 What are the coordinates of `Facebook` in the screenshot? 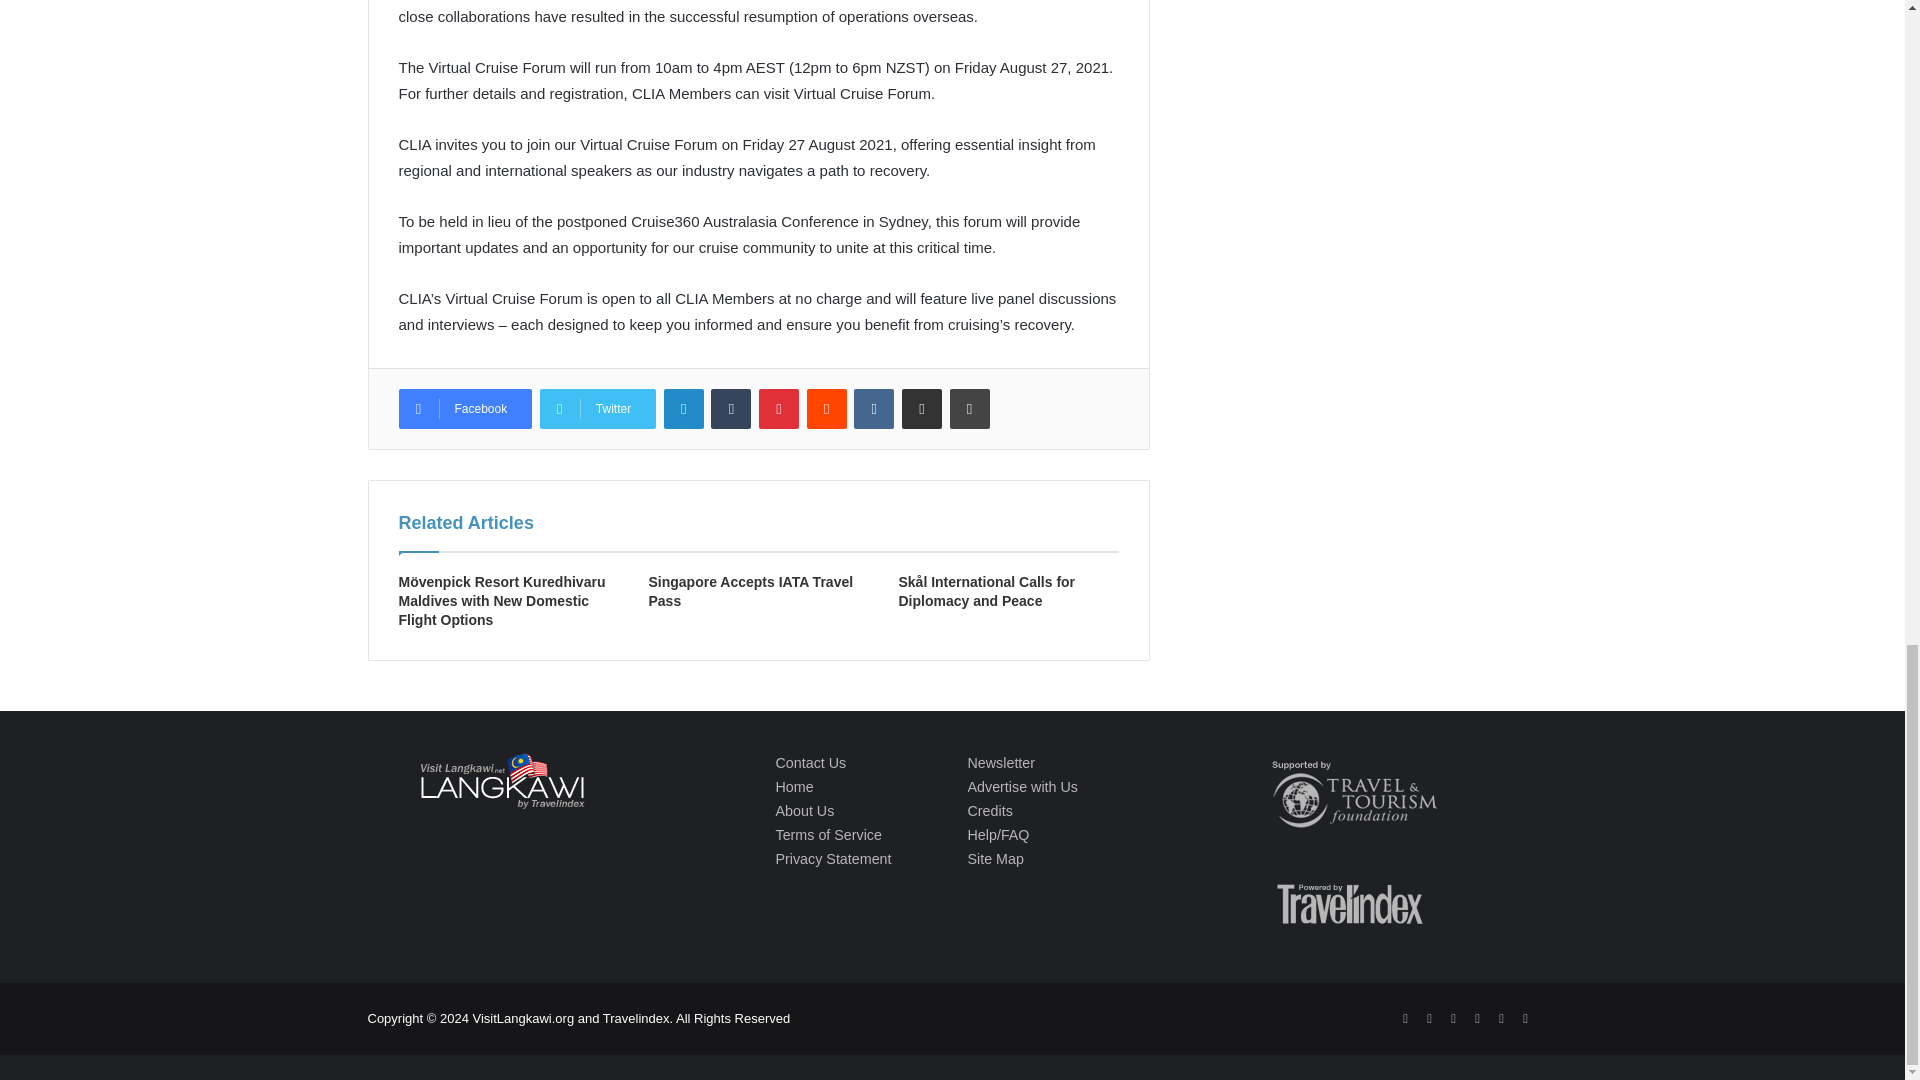 It's located at (464, 408).